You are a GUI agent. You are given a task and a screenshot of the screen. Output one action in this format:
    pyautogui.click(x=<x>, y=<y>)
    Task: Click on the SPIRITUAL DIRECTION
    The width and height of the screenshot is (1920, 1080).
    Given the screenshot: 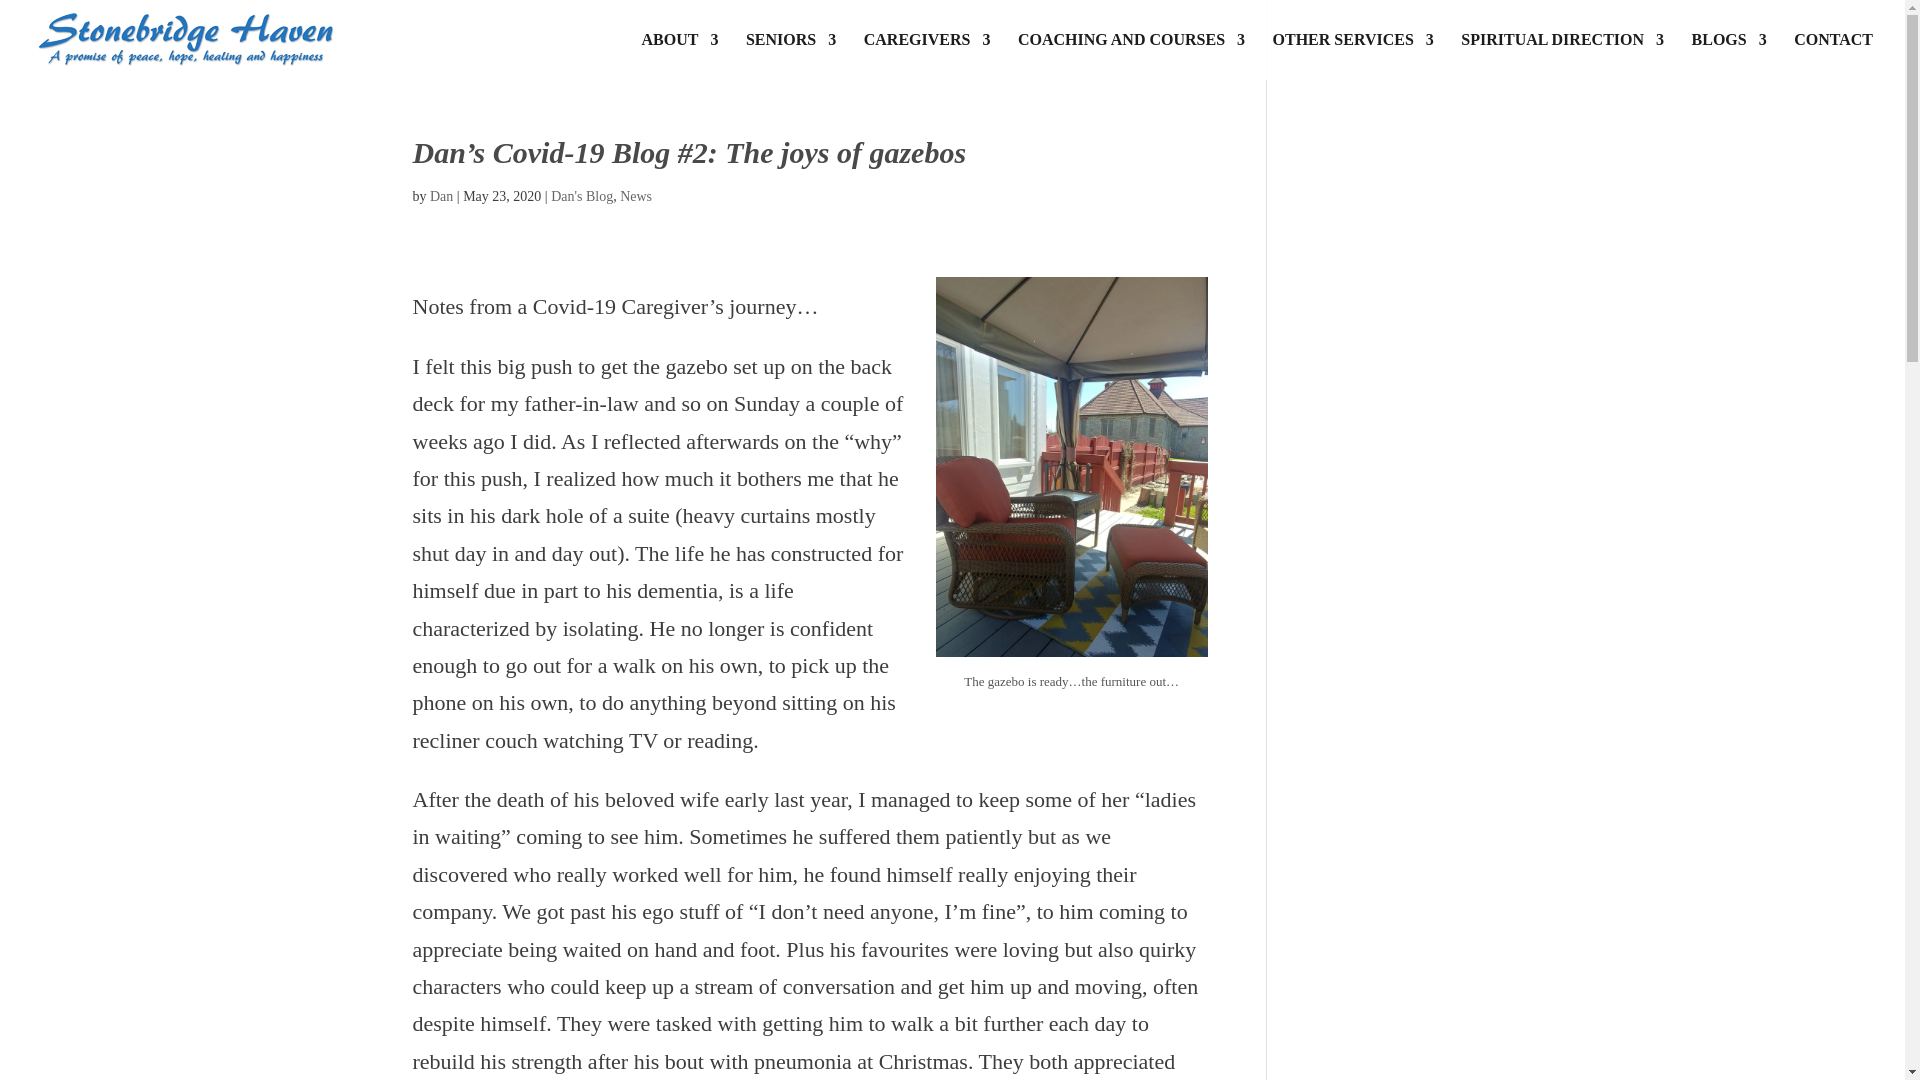 What is the action you would take?
    pyautogui.click(x=1562, y=56)
    